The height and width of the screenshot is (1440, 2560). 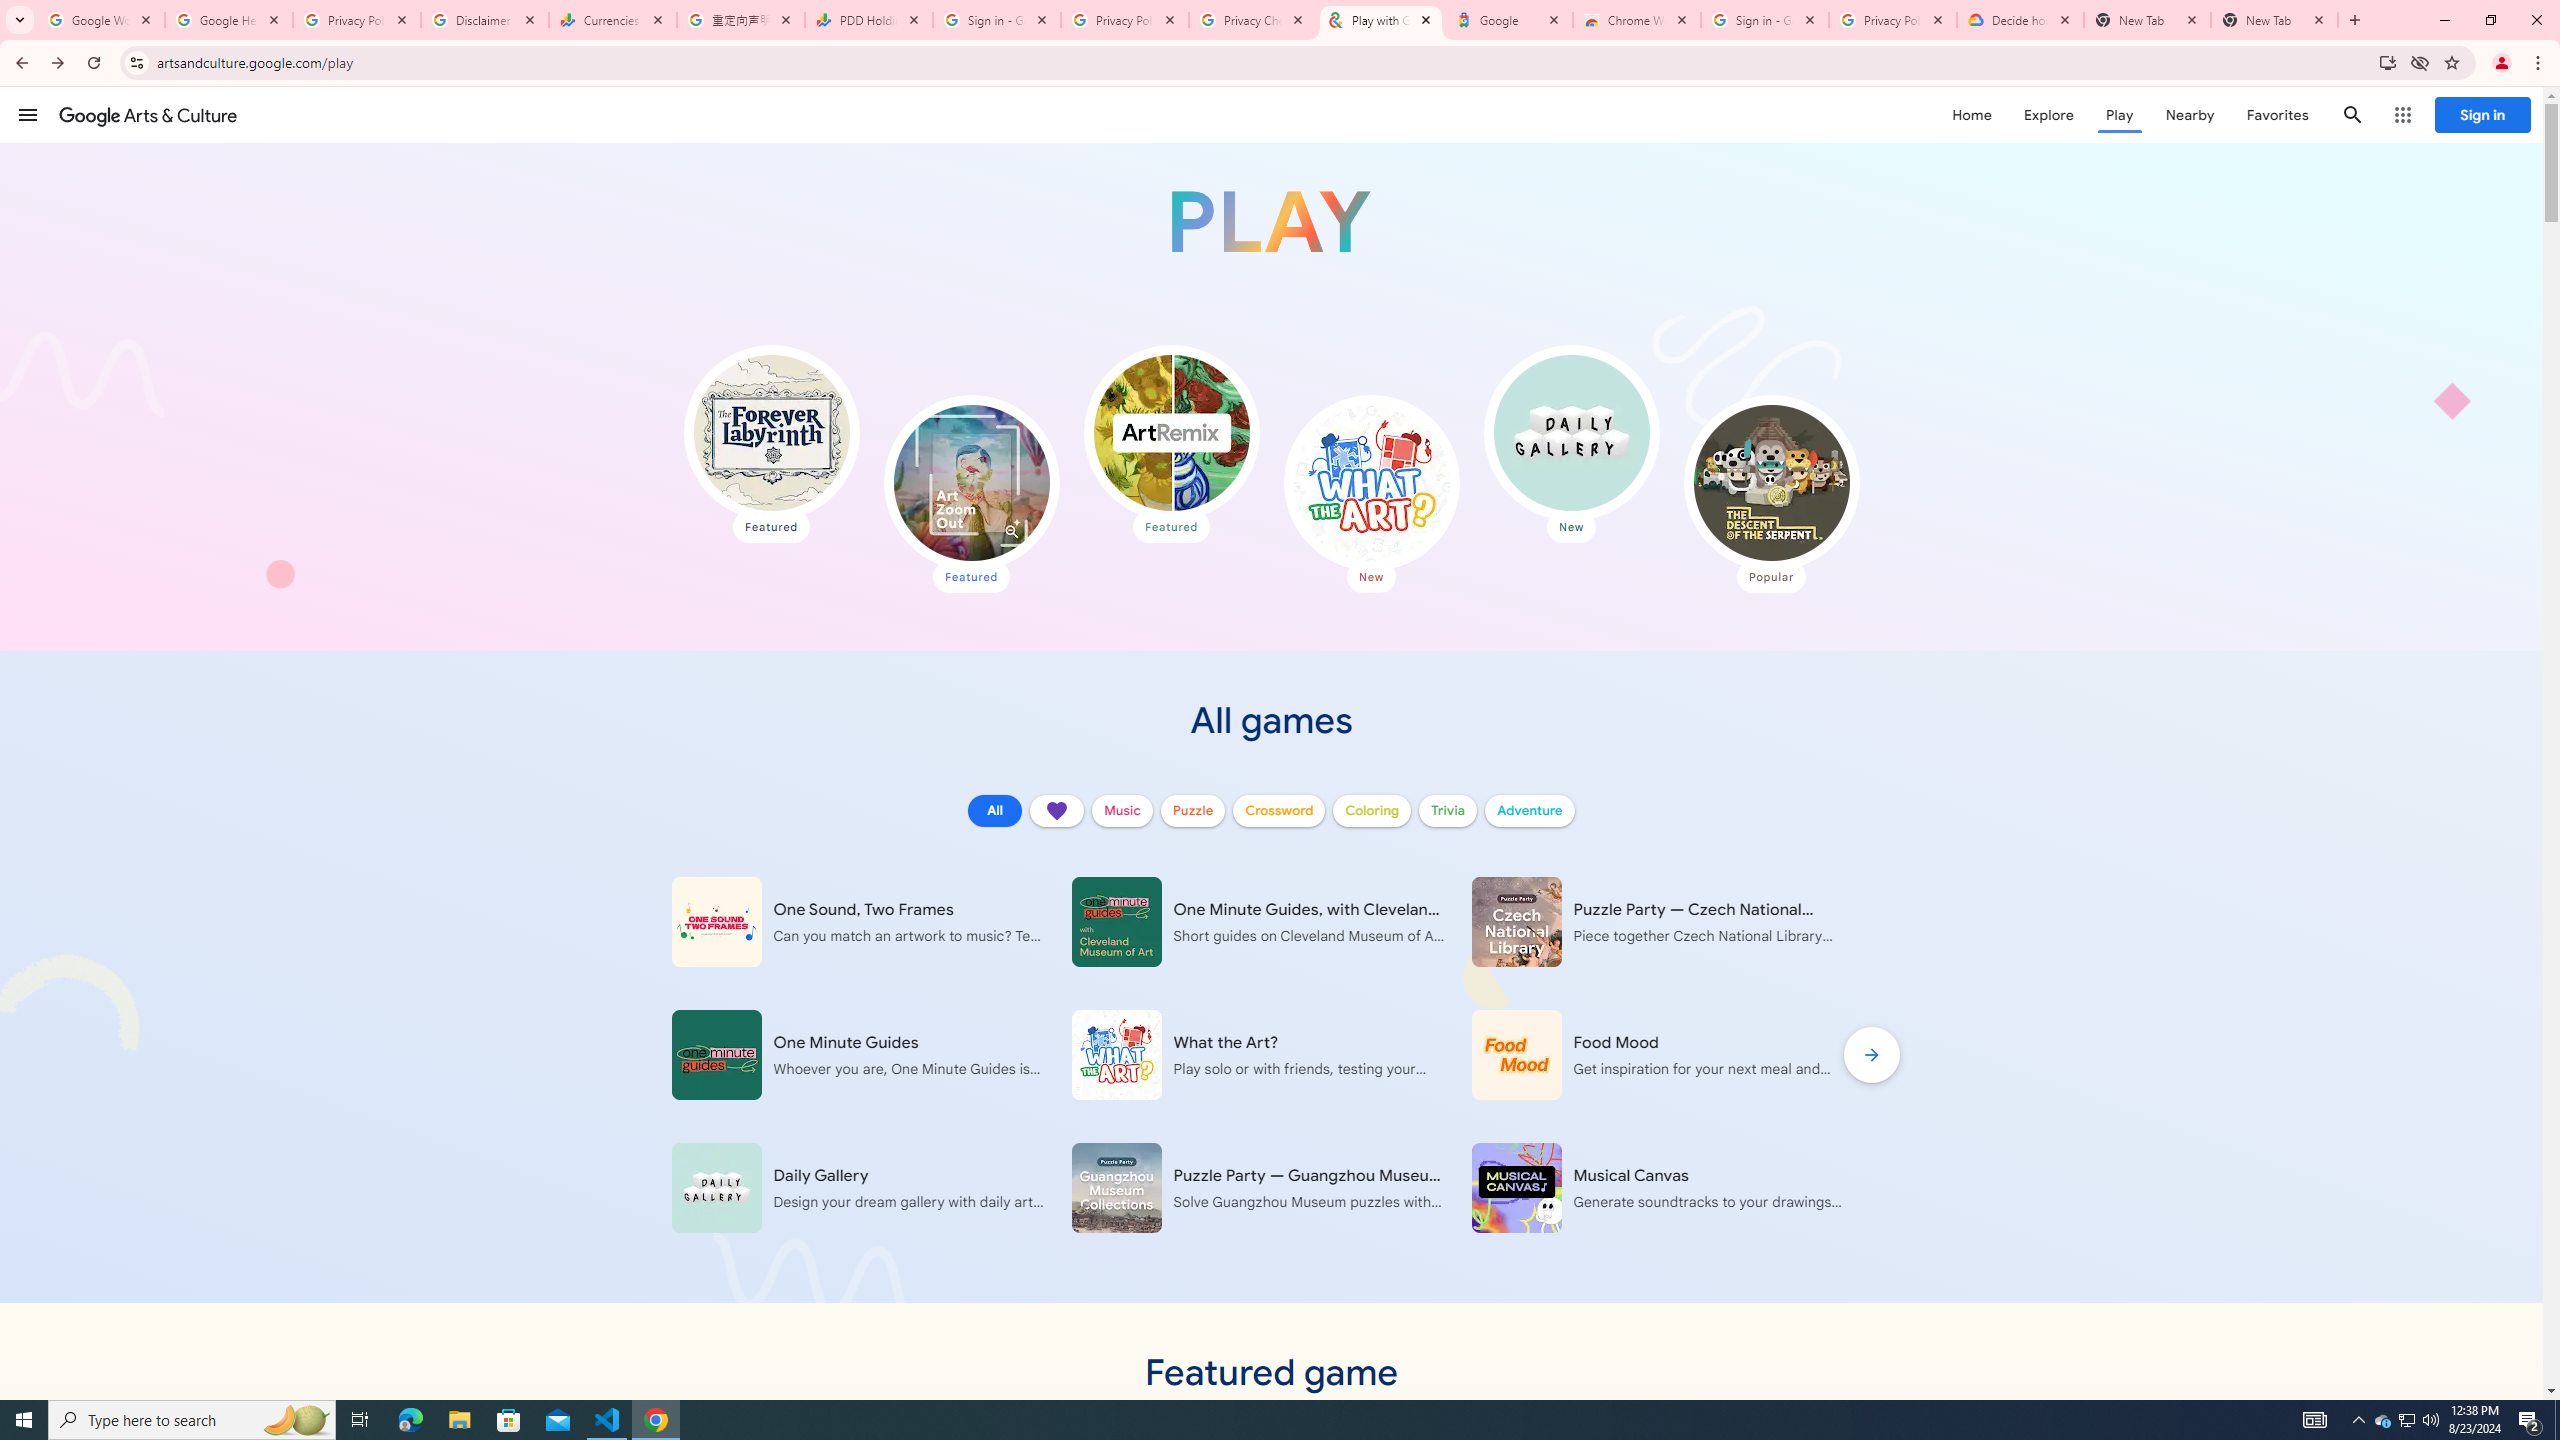 What do you see at coordinates (28, 114) in the screenshot?
I see `Menu` at bounding box center [28, 114].